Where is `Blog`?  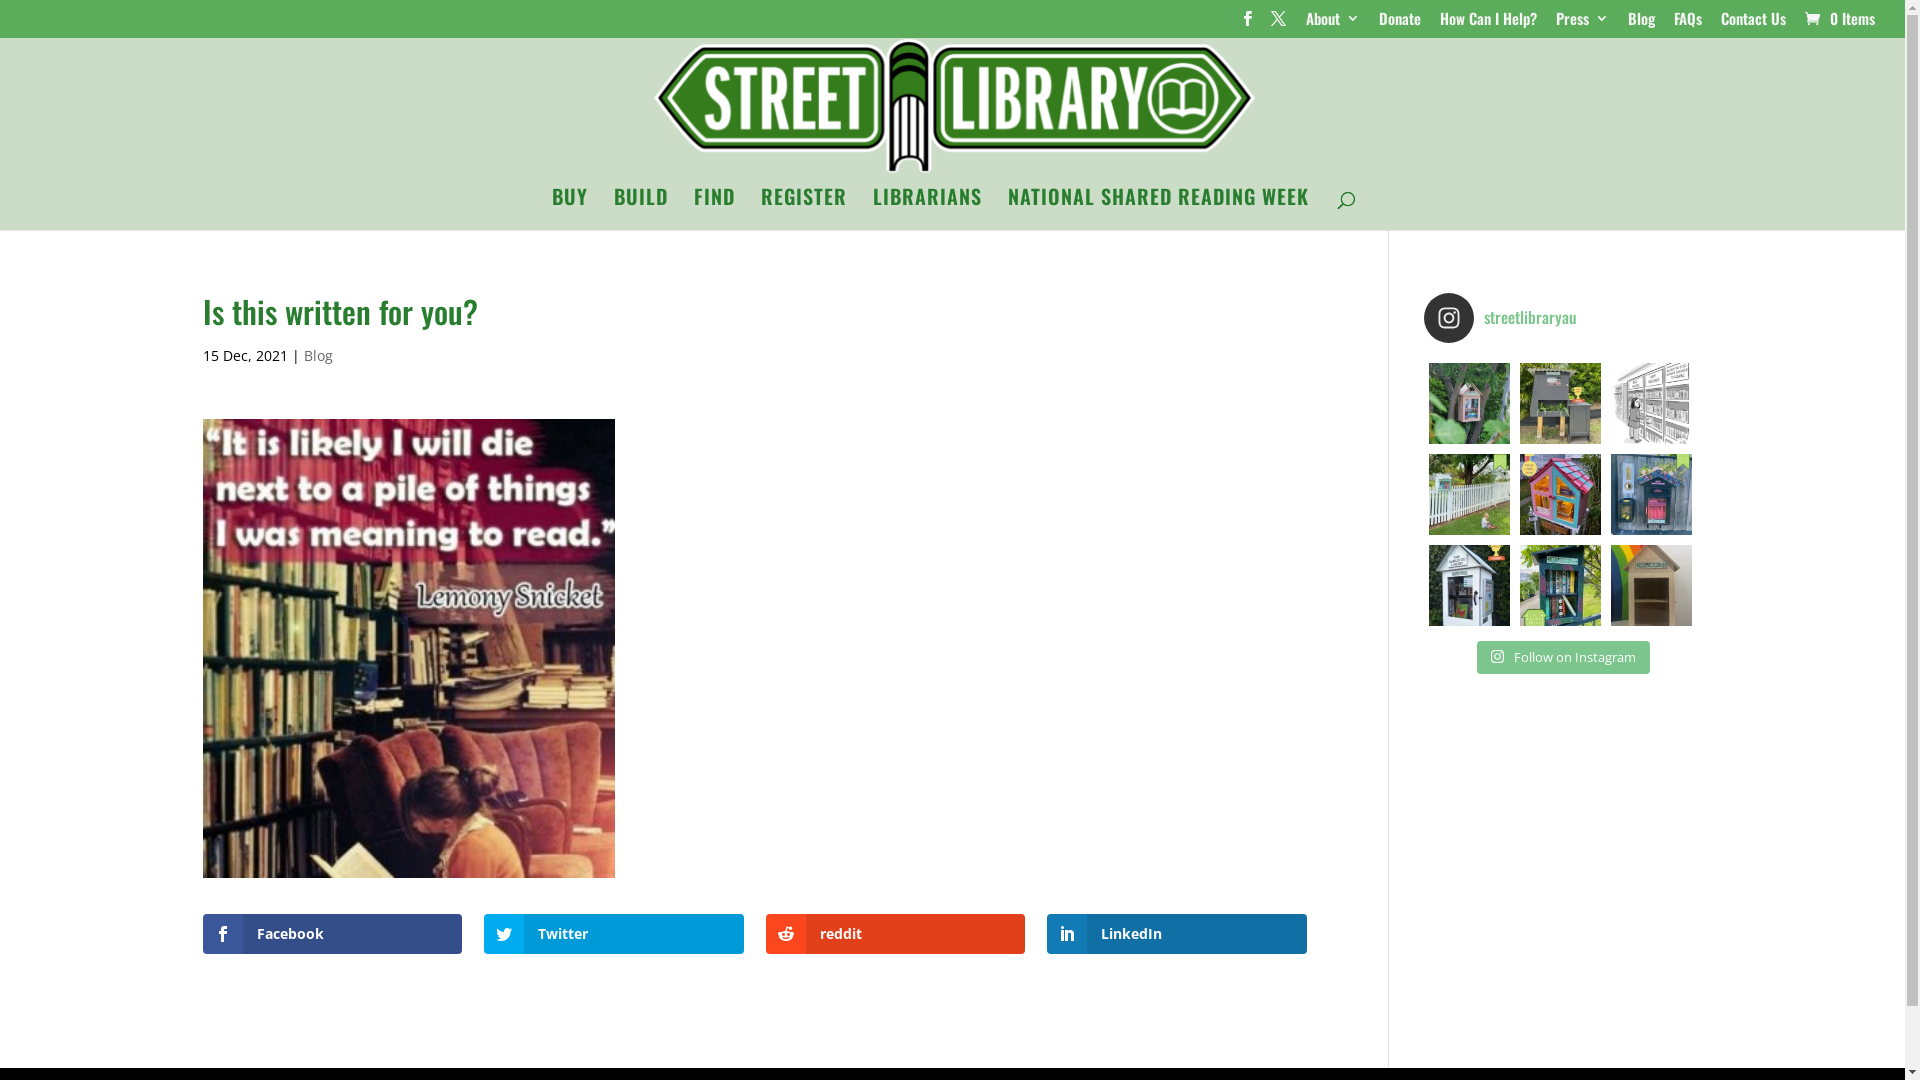 Blog is located at coordinates (1642, 24).